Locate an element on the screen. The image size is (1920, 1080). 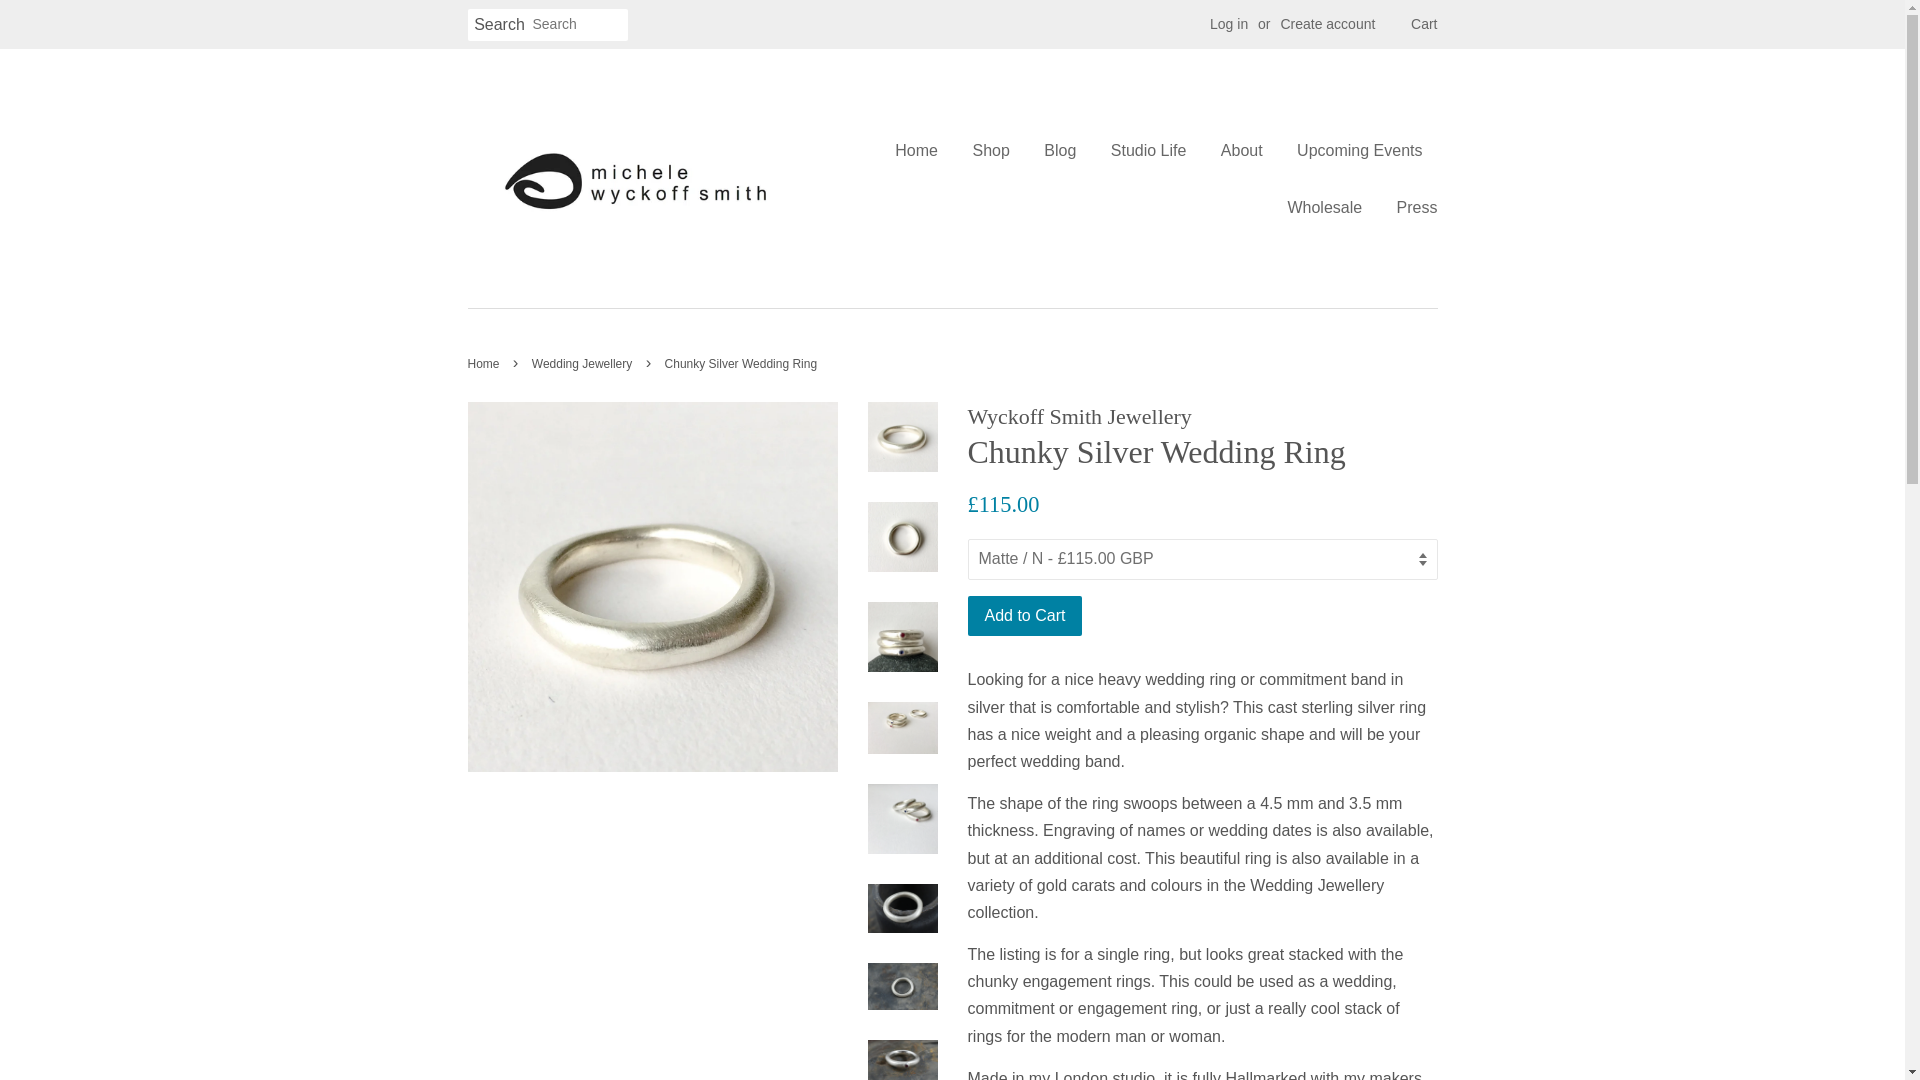
Shop is located at coordinates (990, 150).